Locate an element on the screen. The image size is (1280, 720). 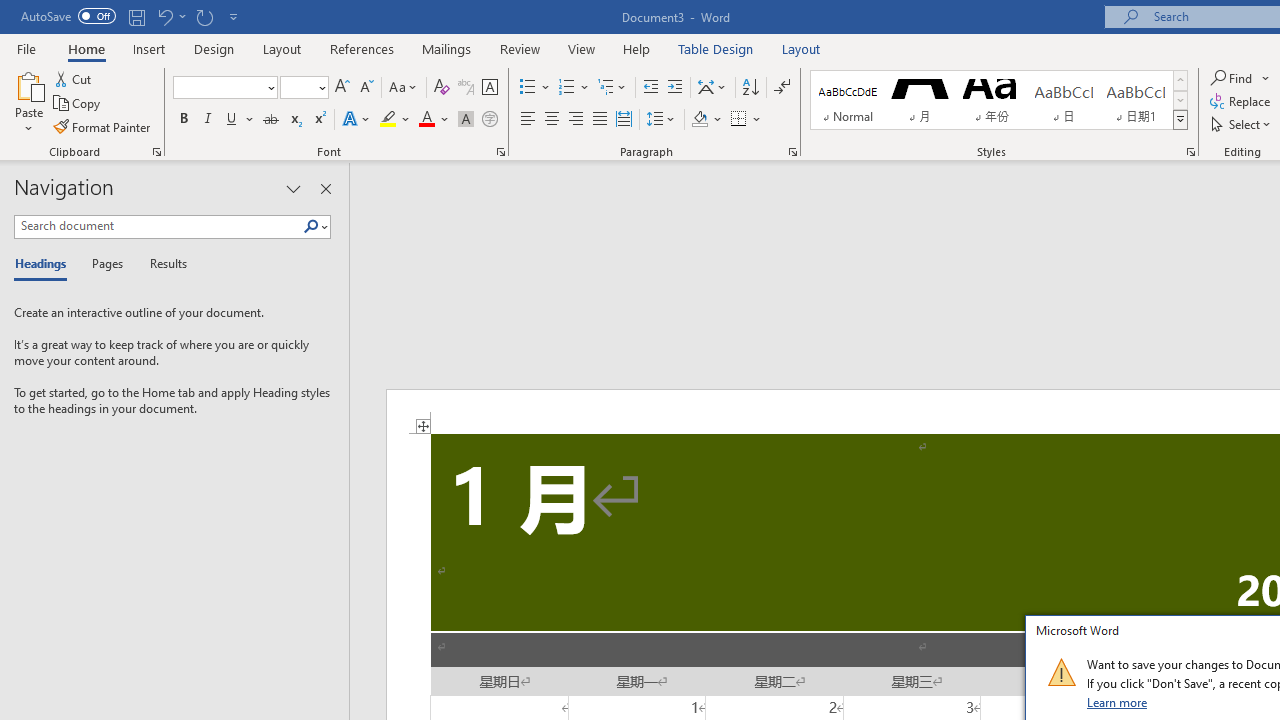
Repeat Shrink Font is located at coordinates (204, 16).